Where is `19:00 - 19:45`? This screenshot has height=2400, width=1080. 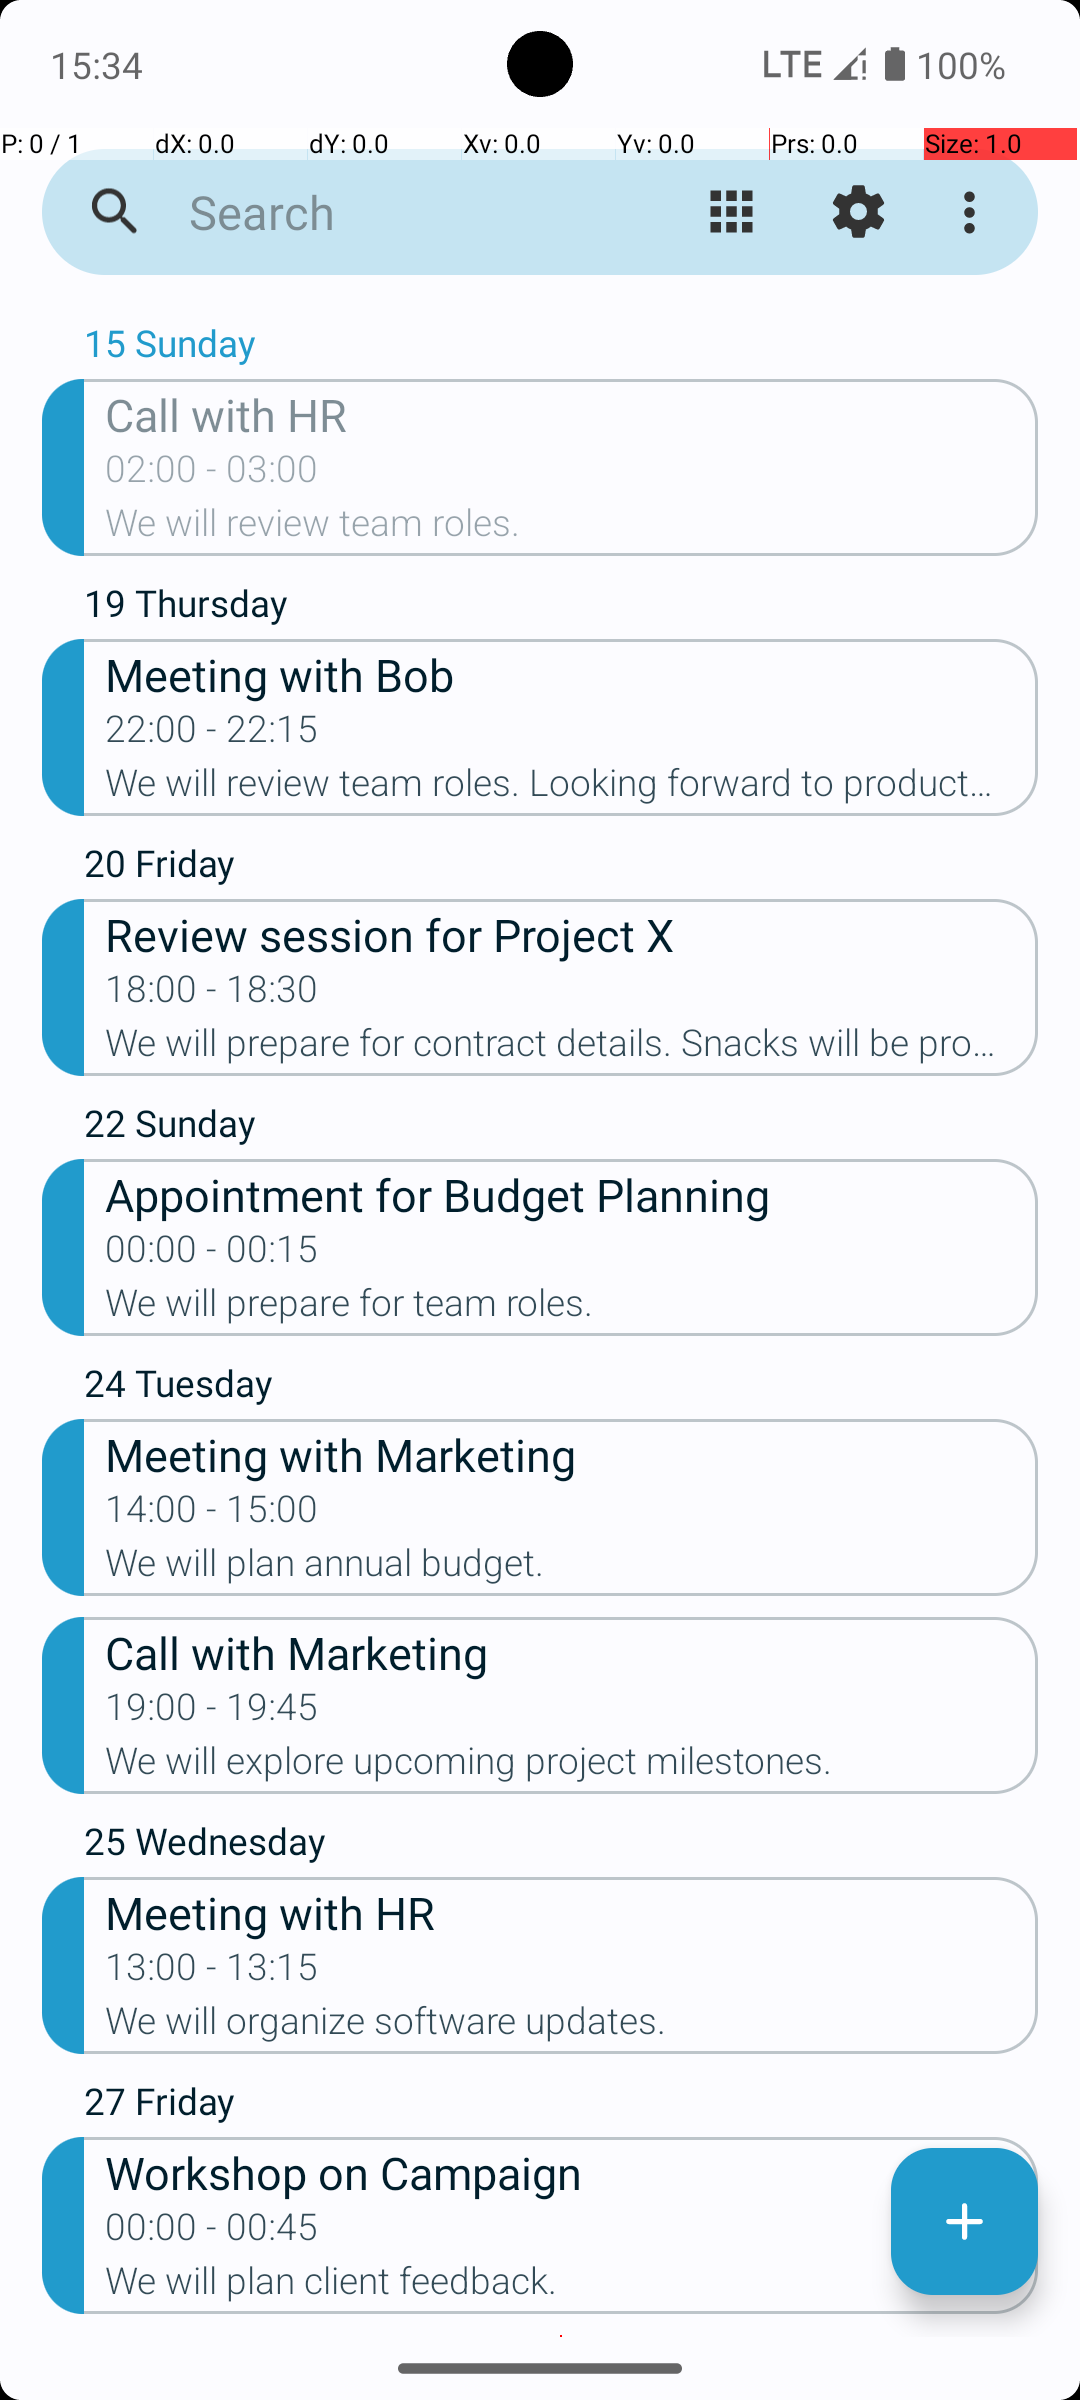
19:00 - 19:45 is located at coordinates (212, 1713).